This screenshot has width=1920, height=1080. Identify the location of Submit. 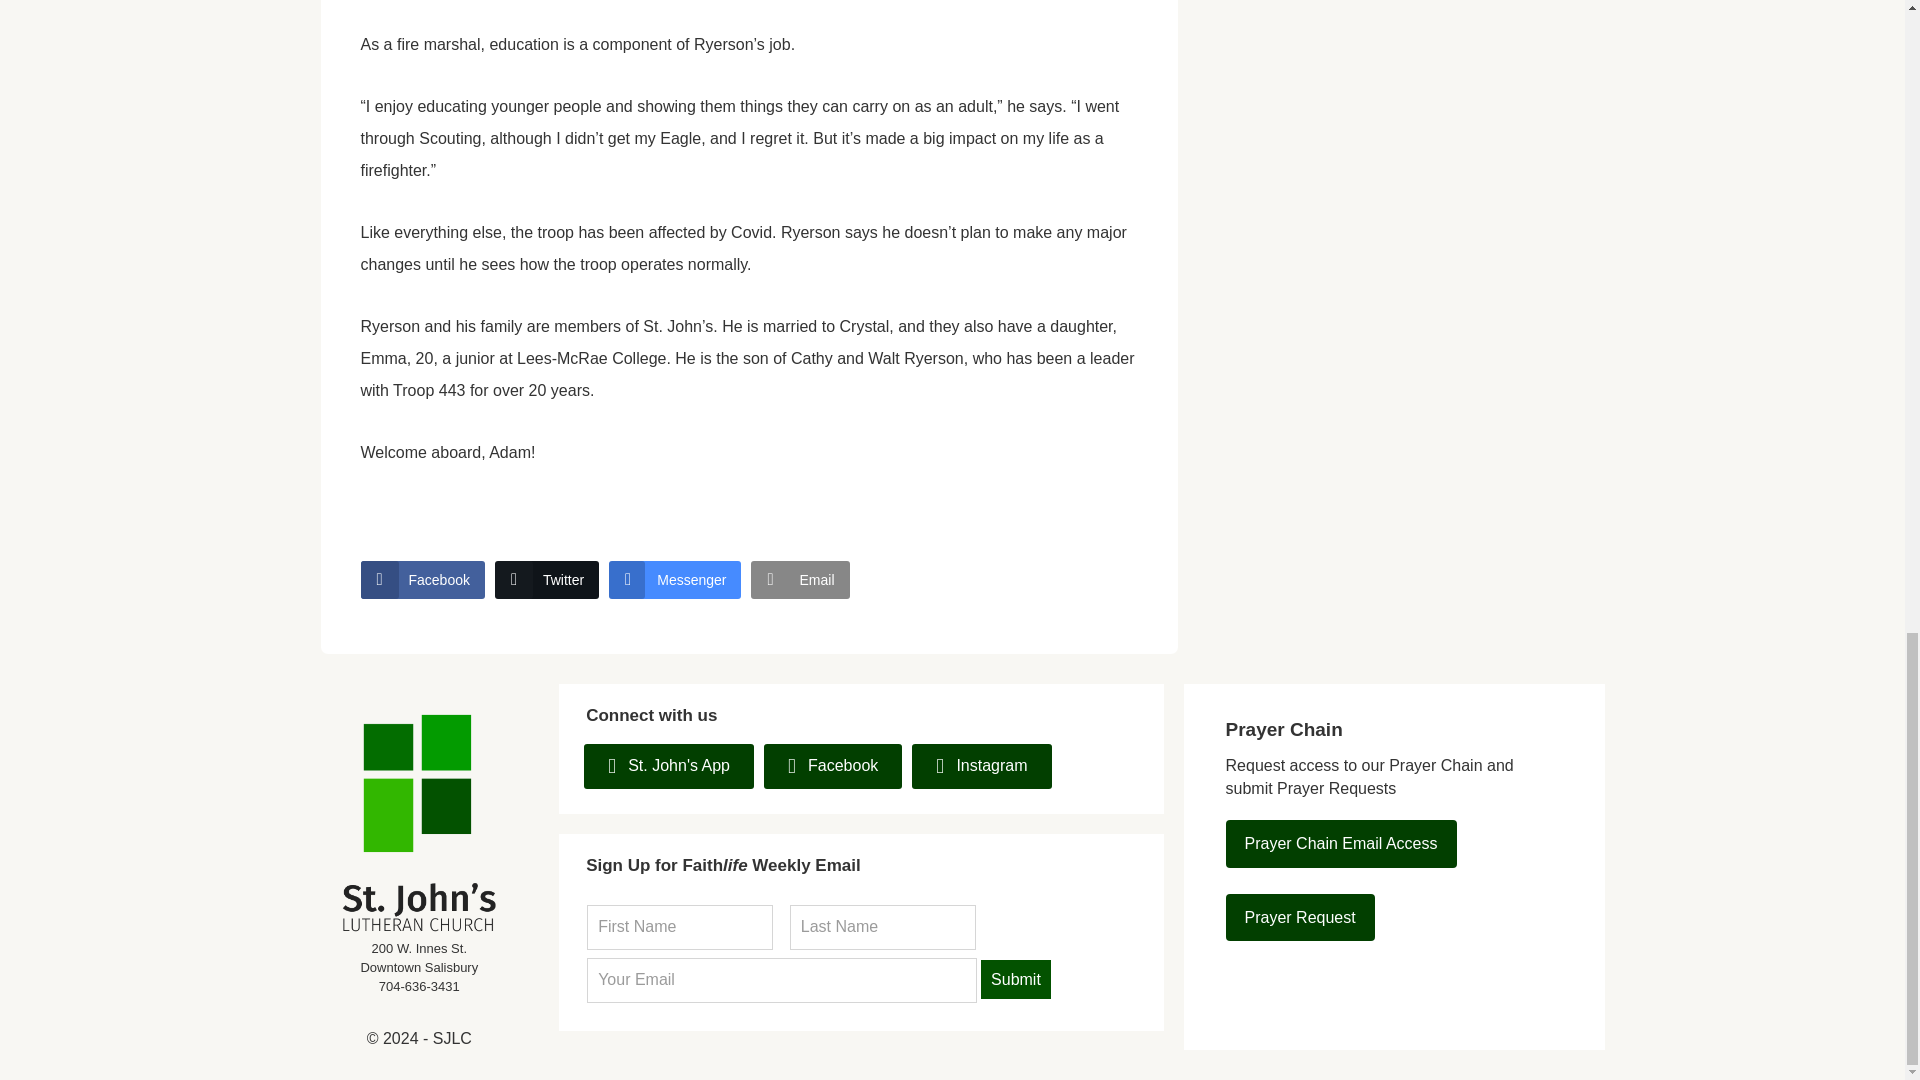
(1016, 980).